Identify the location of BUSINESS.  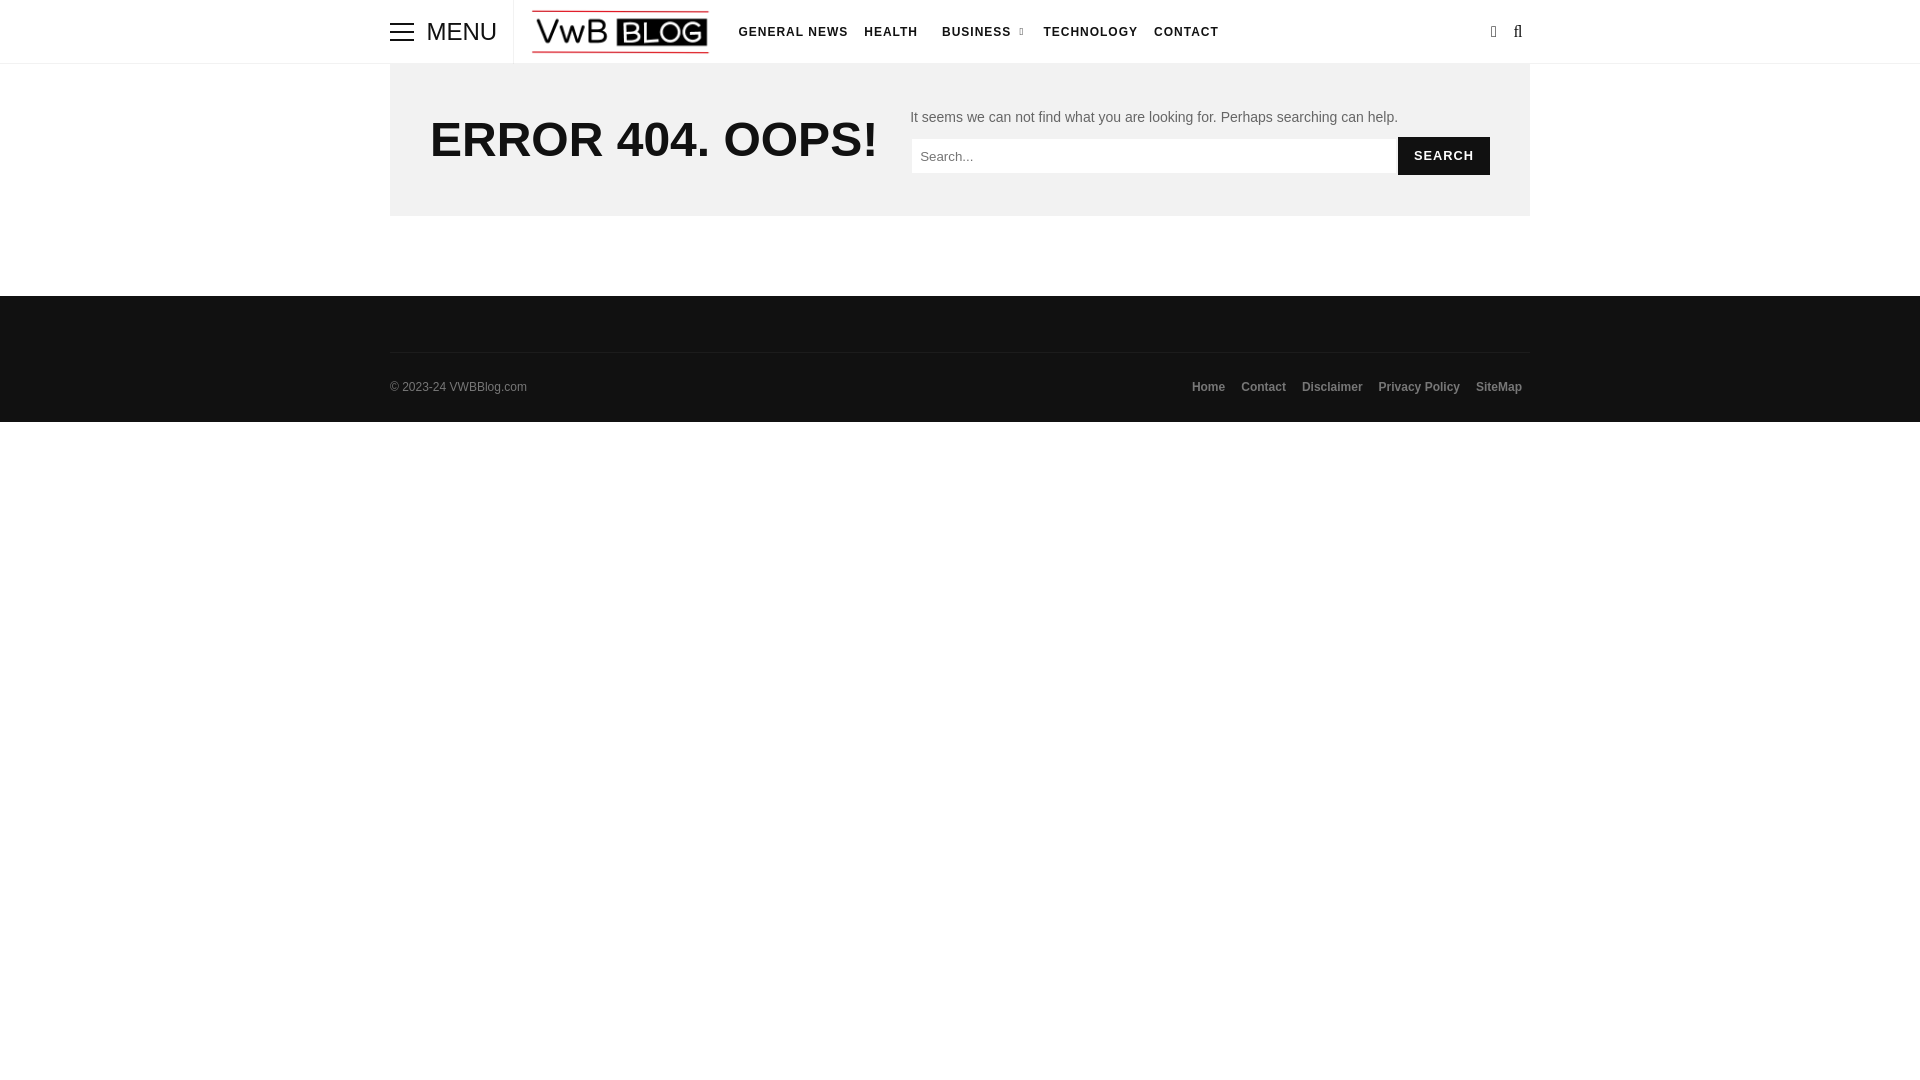
(980, 32).